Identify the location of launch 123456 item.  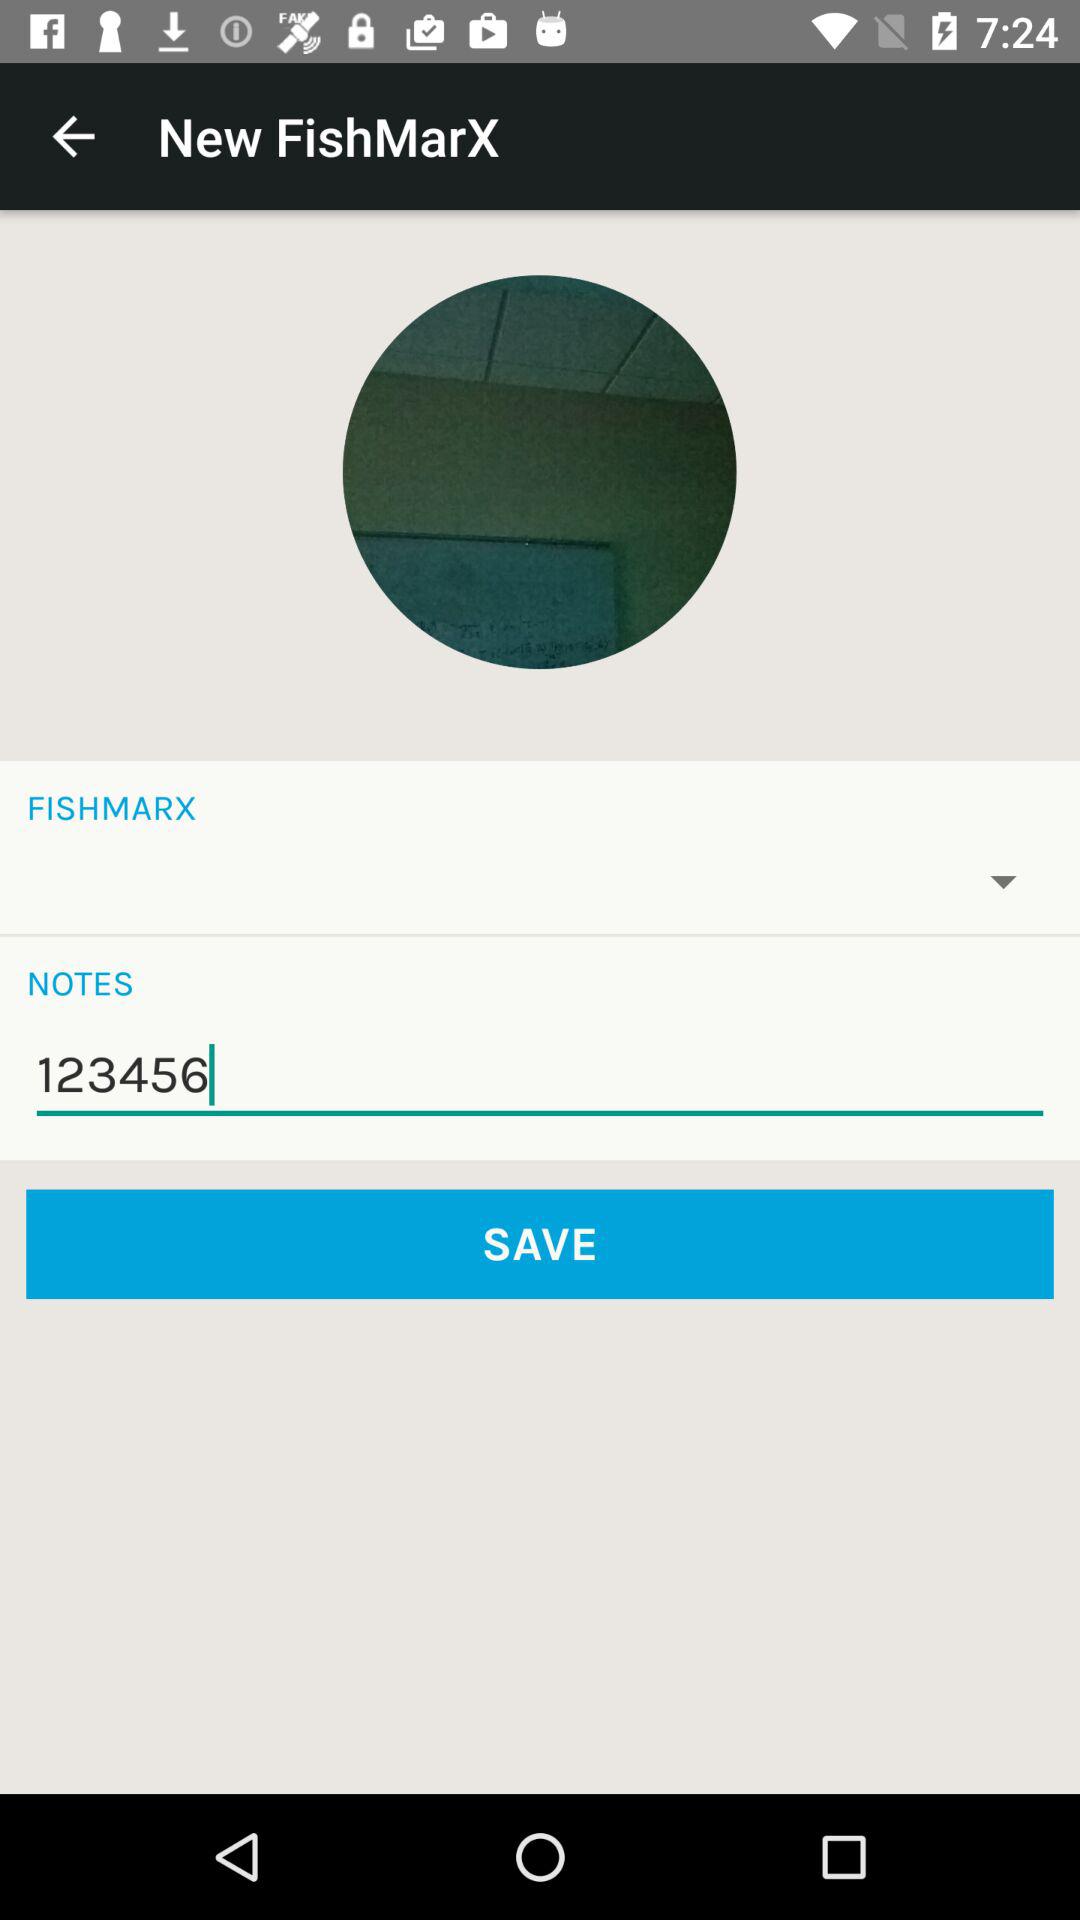
(540, 1075).